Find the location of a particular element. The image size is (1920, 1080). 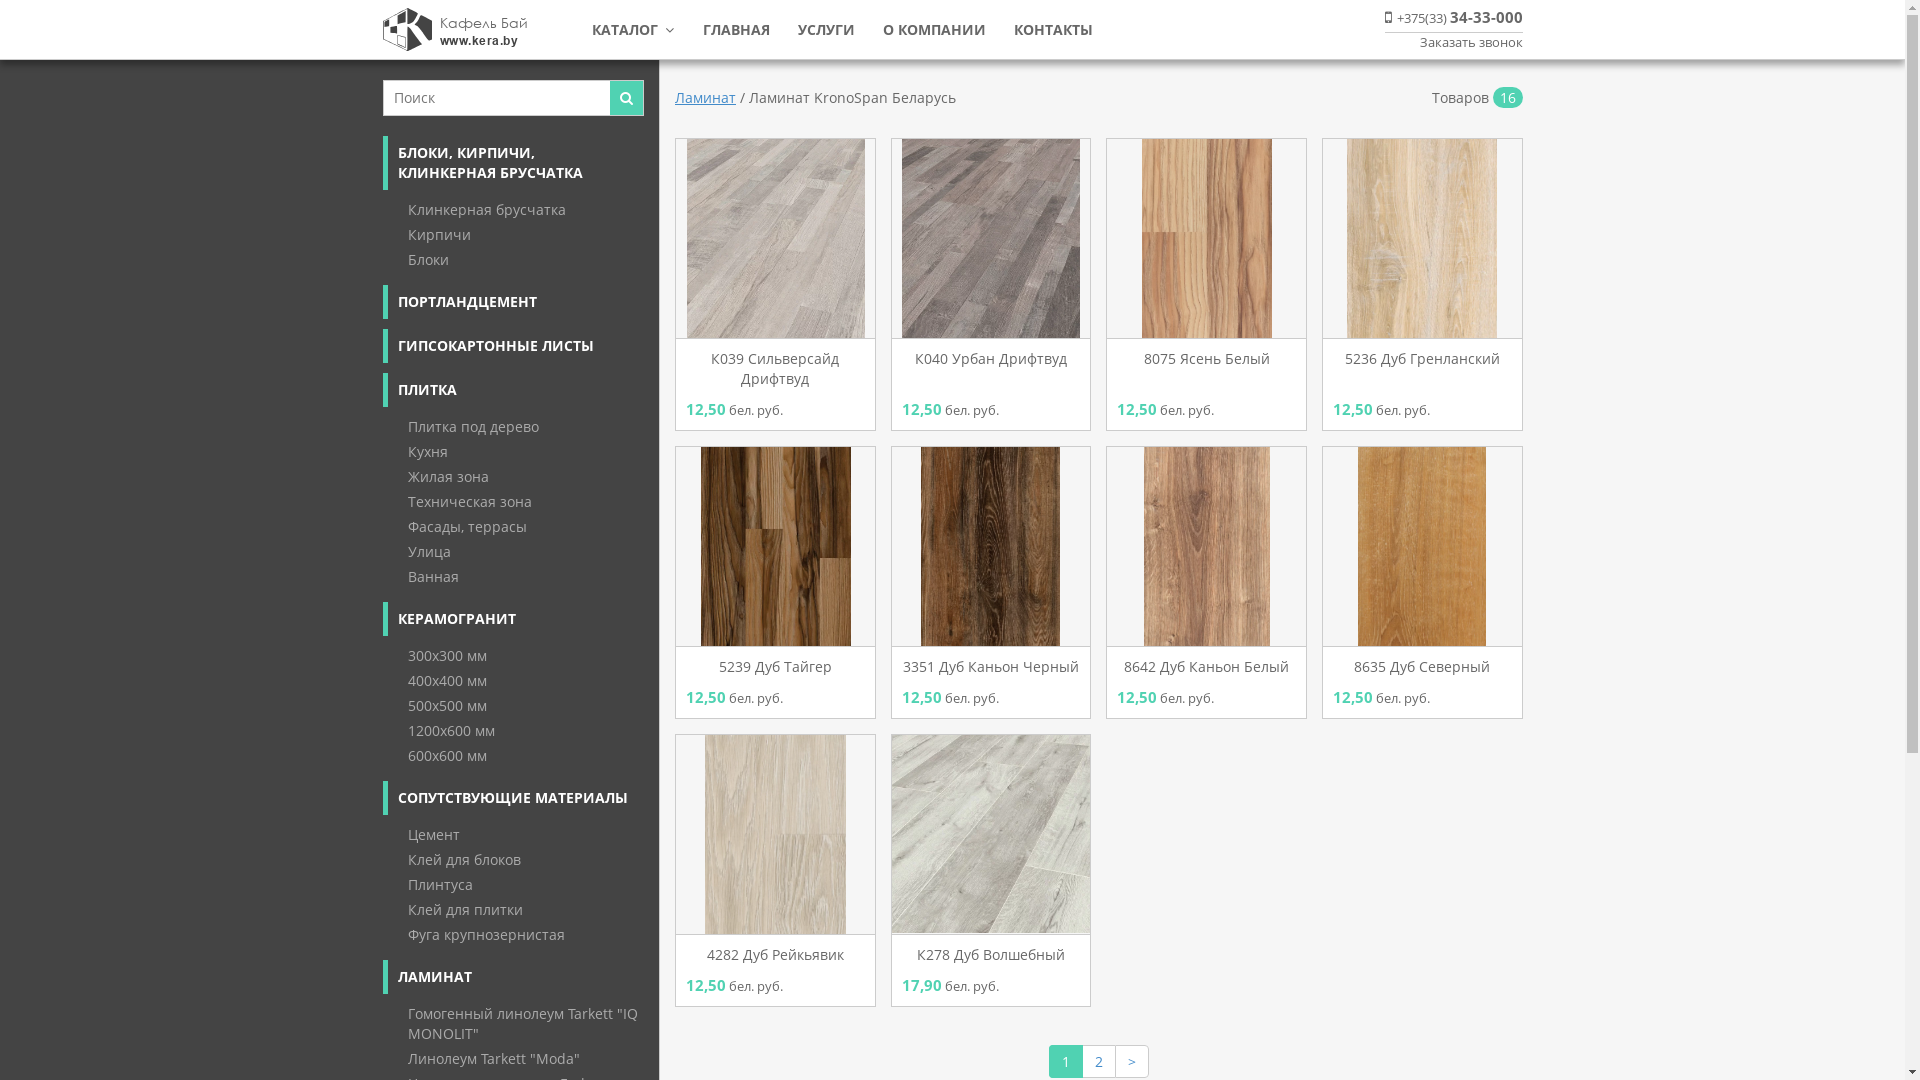

2 is located at coordinates (1099, 1062).